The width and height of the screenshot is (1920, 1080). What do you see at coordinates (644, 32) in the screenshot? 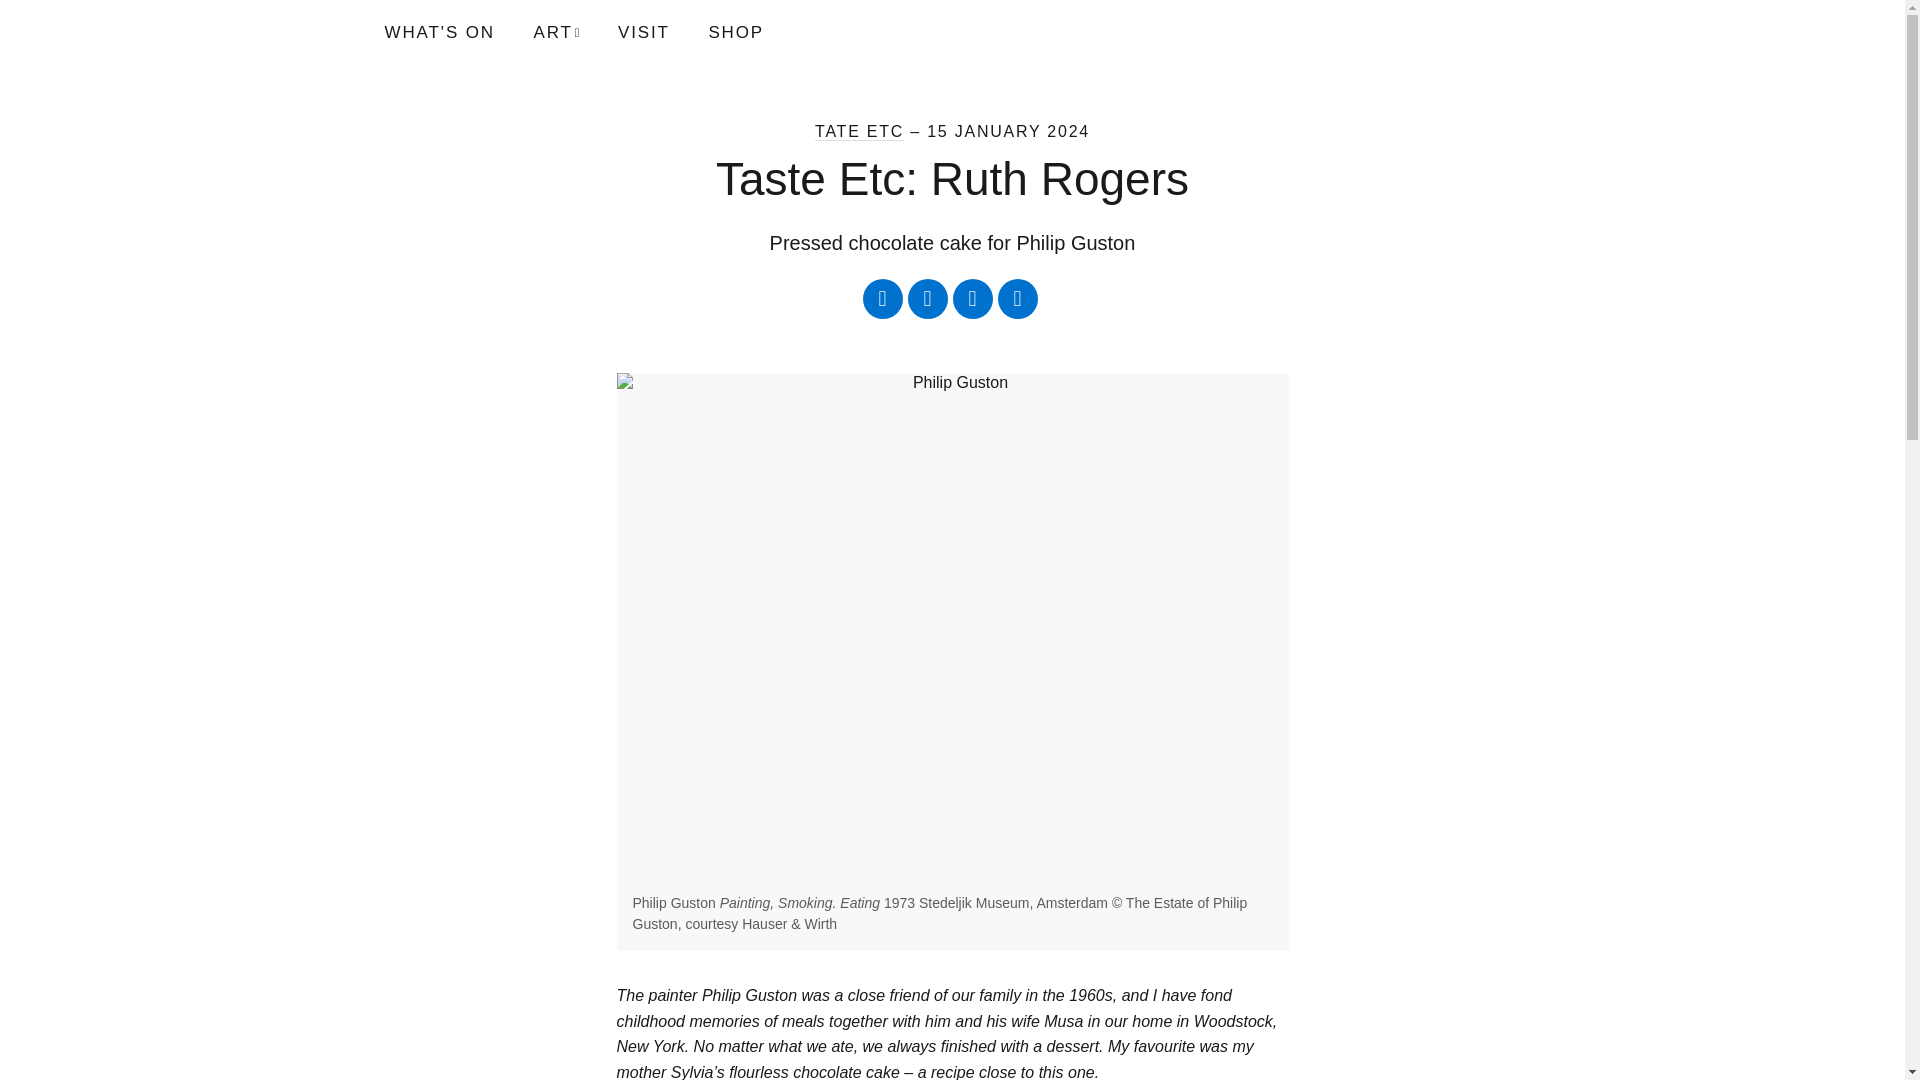
I see `VISIT` at bounding box center [644, 32].